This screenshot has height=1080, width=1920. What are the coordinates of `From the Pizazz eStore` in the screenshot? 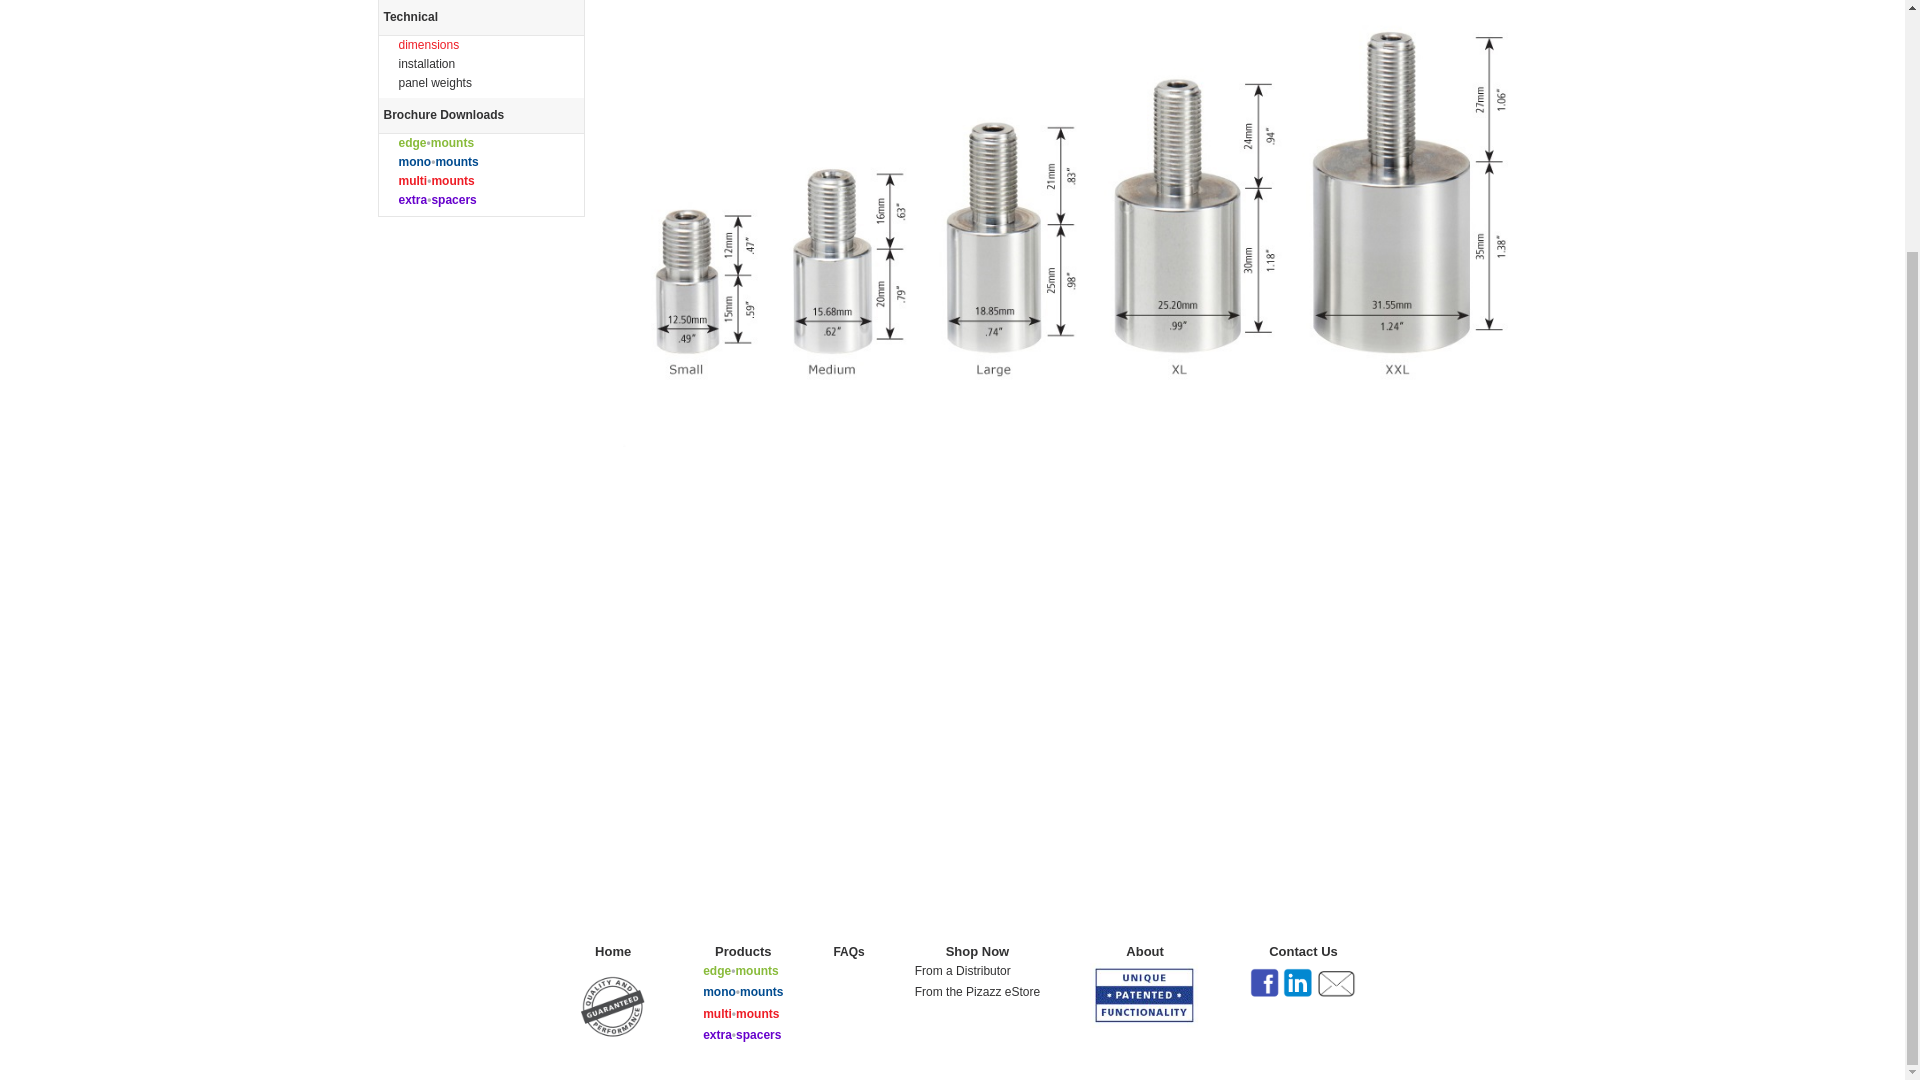 It's located at (978, 992).